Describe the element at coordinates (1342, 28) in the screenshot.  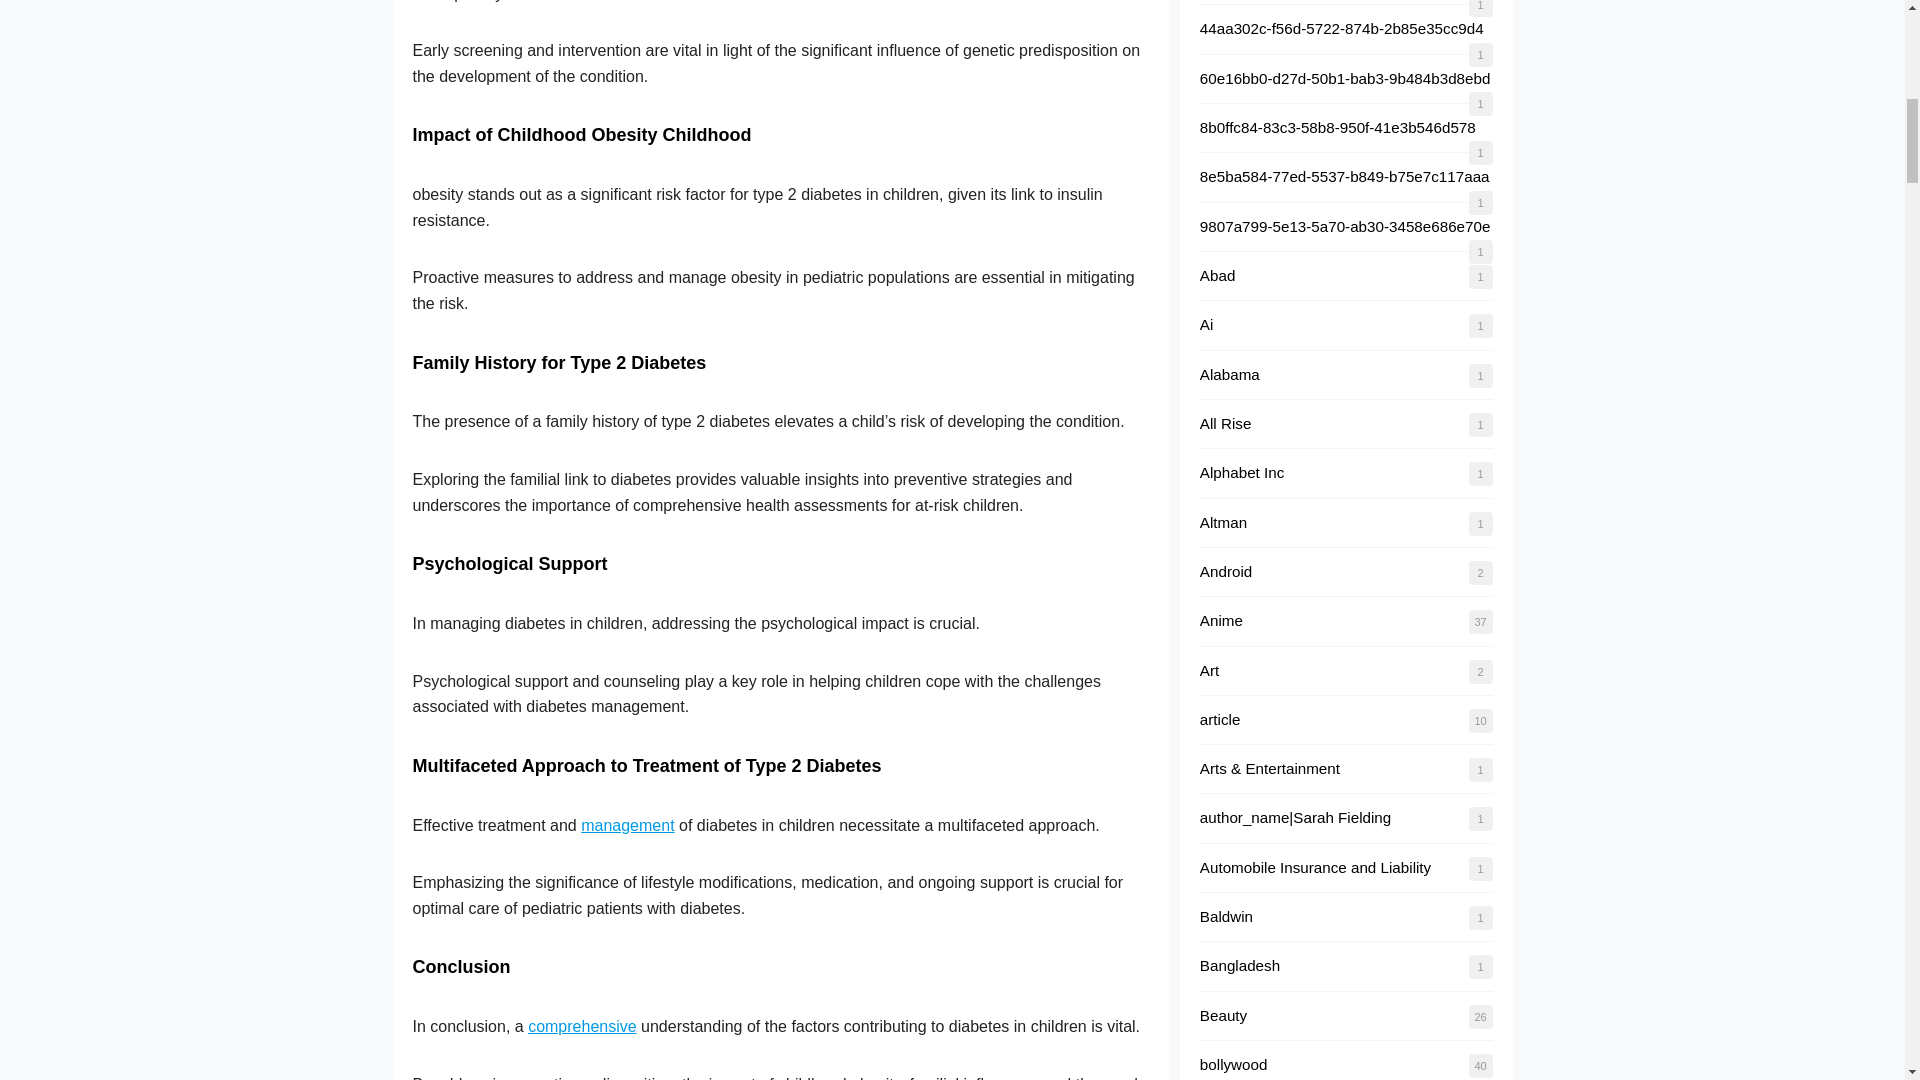
I see `44aa302c-f56d-5722-874b-2b85e35cc9d4` at that location.